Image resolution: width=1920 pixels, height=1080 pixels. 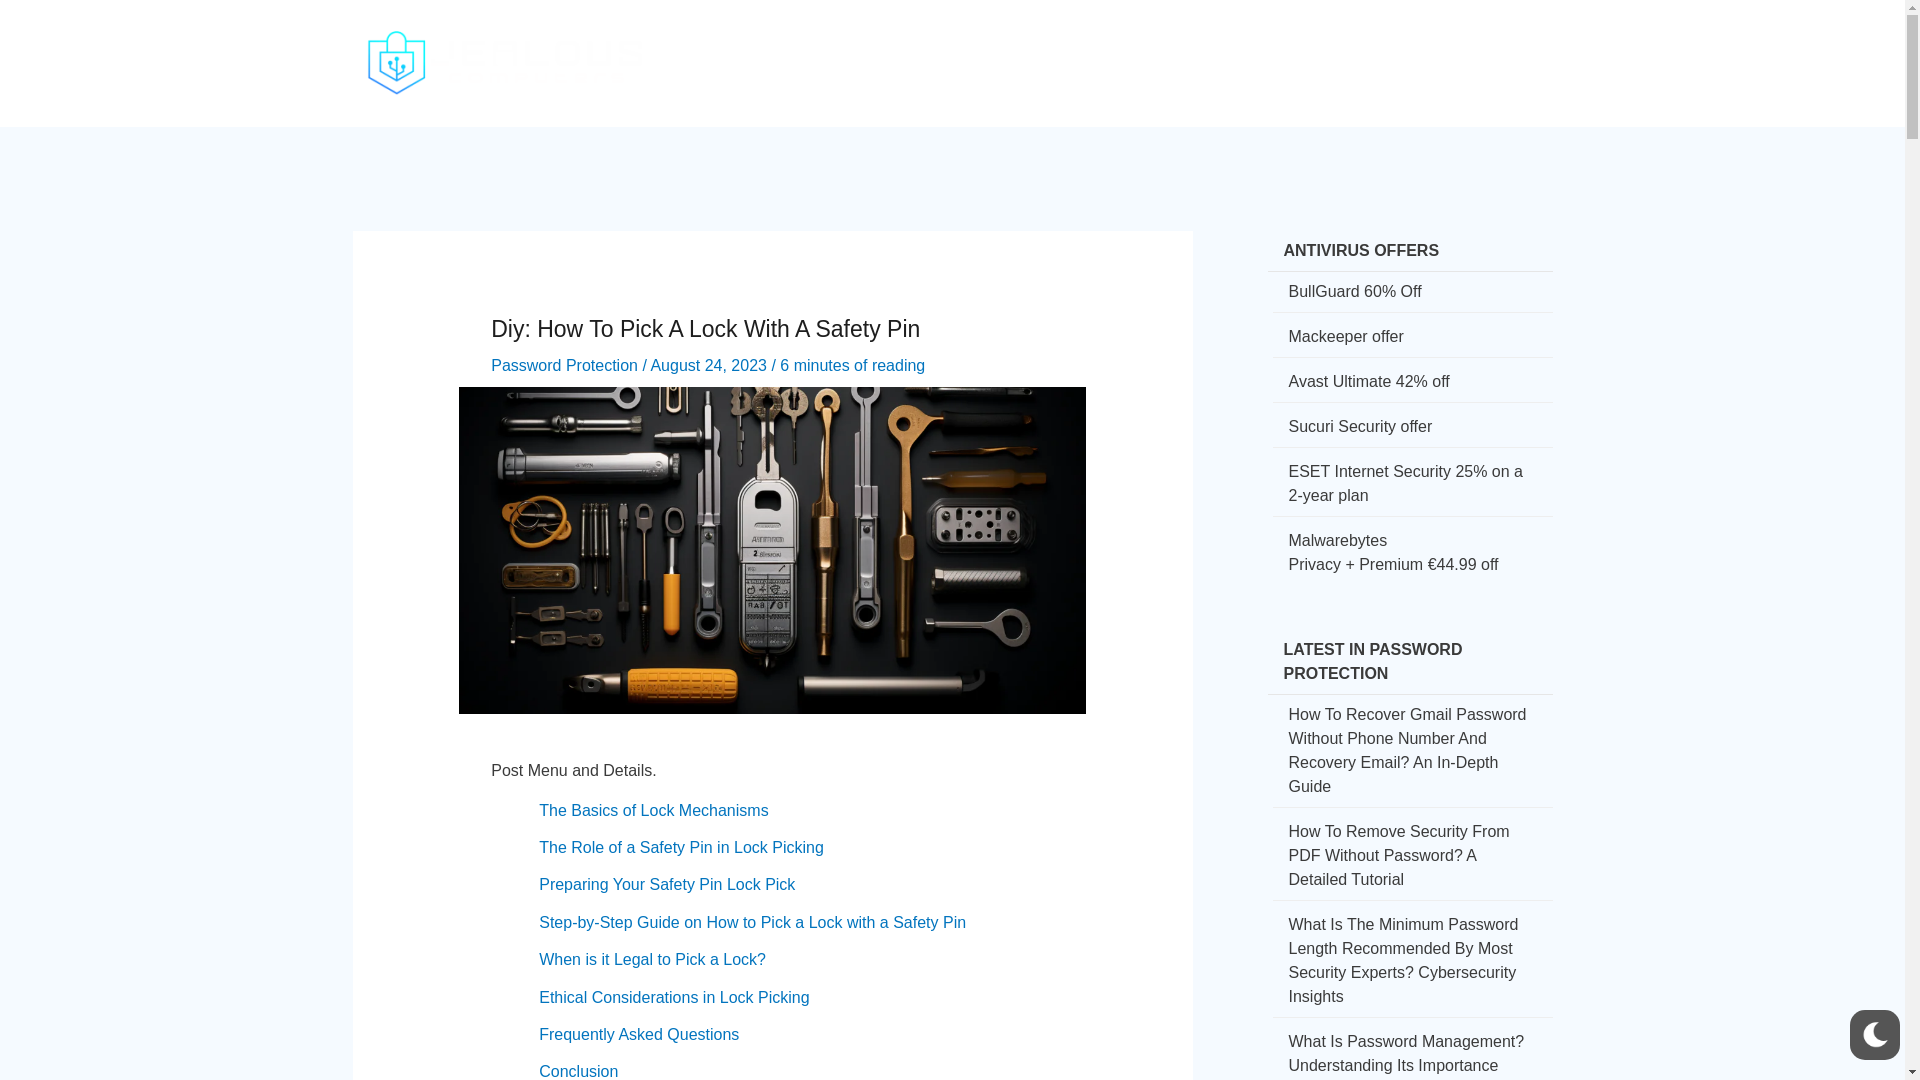 What do you see at coordinates (578, 1071) in the screenshot?
I see `Conclusion` at bounding box center [578, 1071].